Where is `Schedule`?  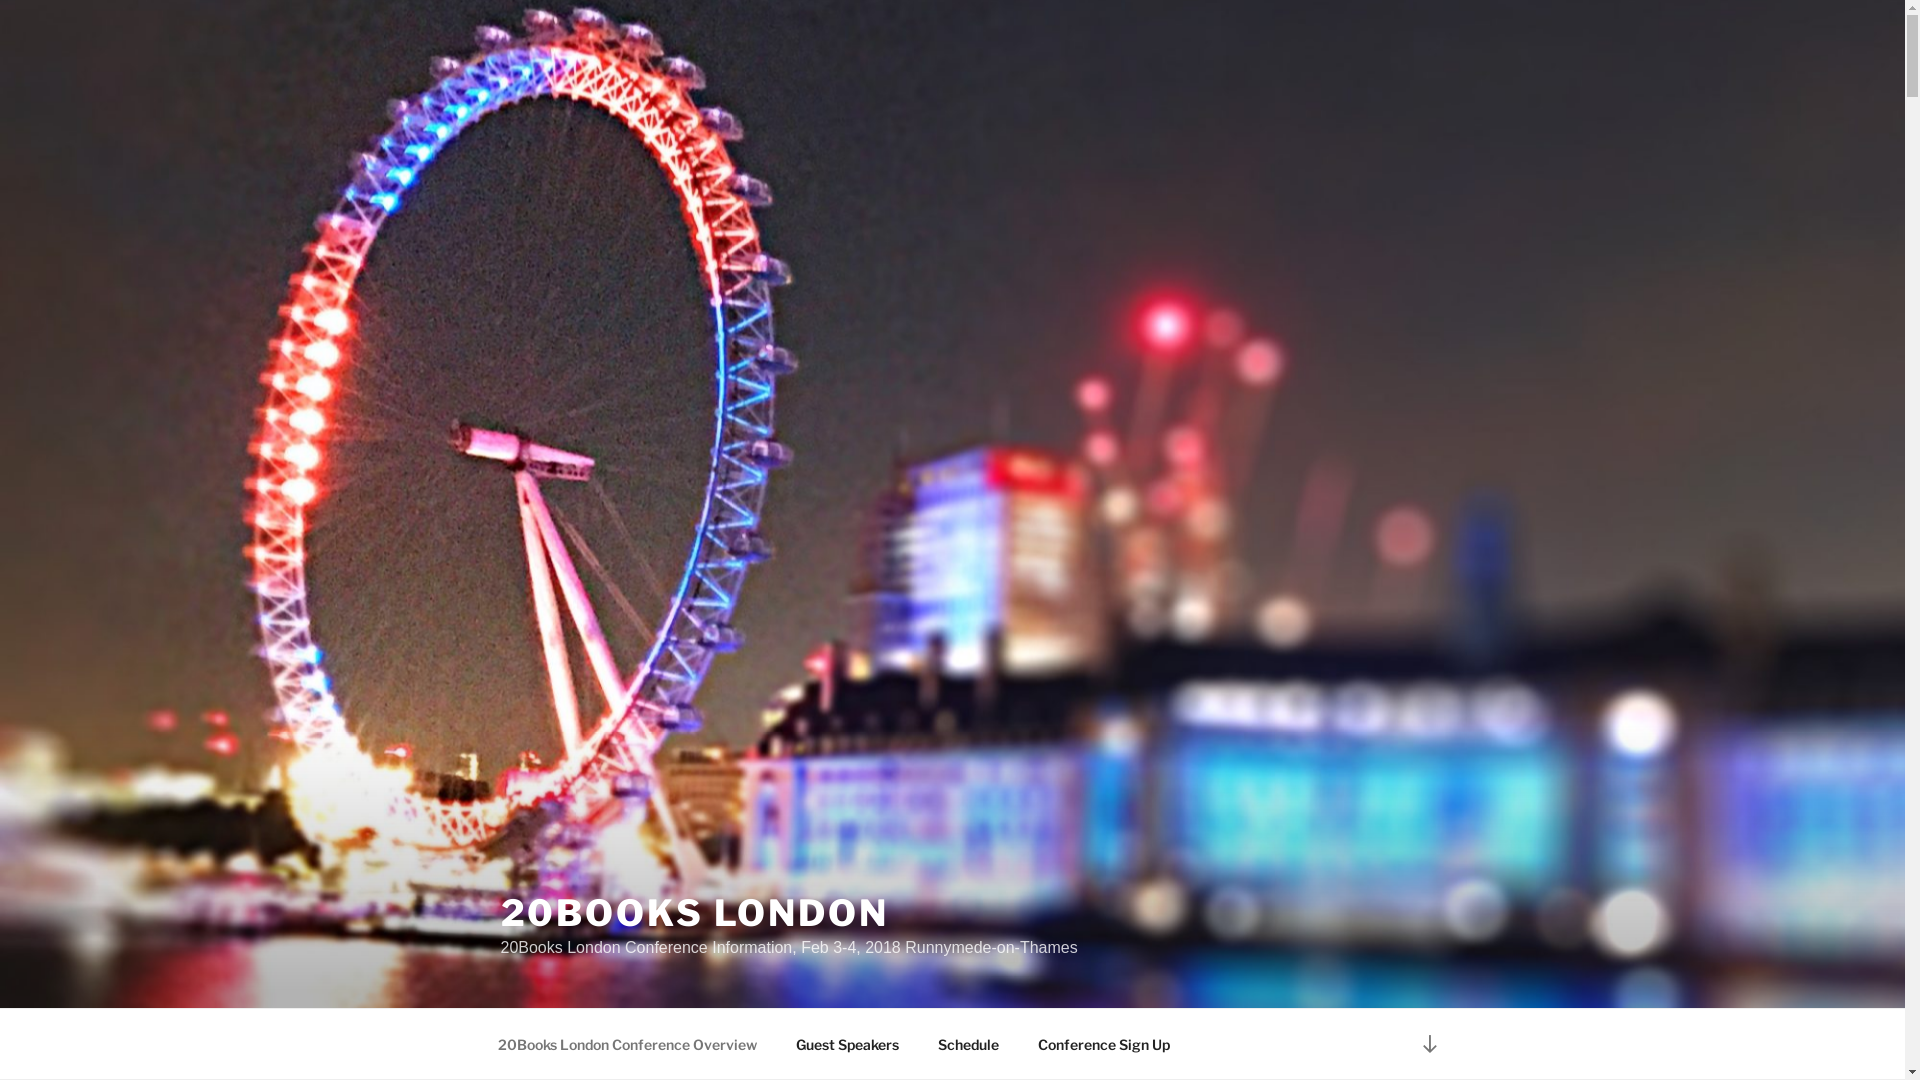
Schedule is located at coordinates (968, 1044).